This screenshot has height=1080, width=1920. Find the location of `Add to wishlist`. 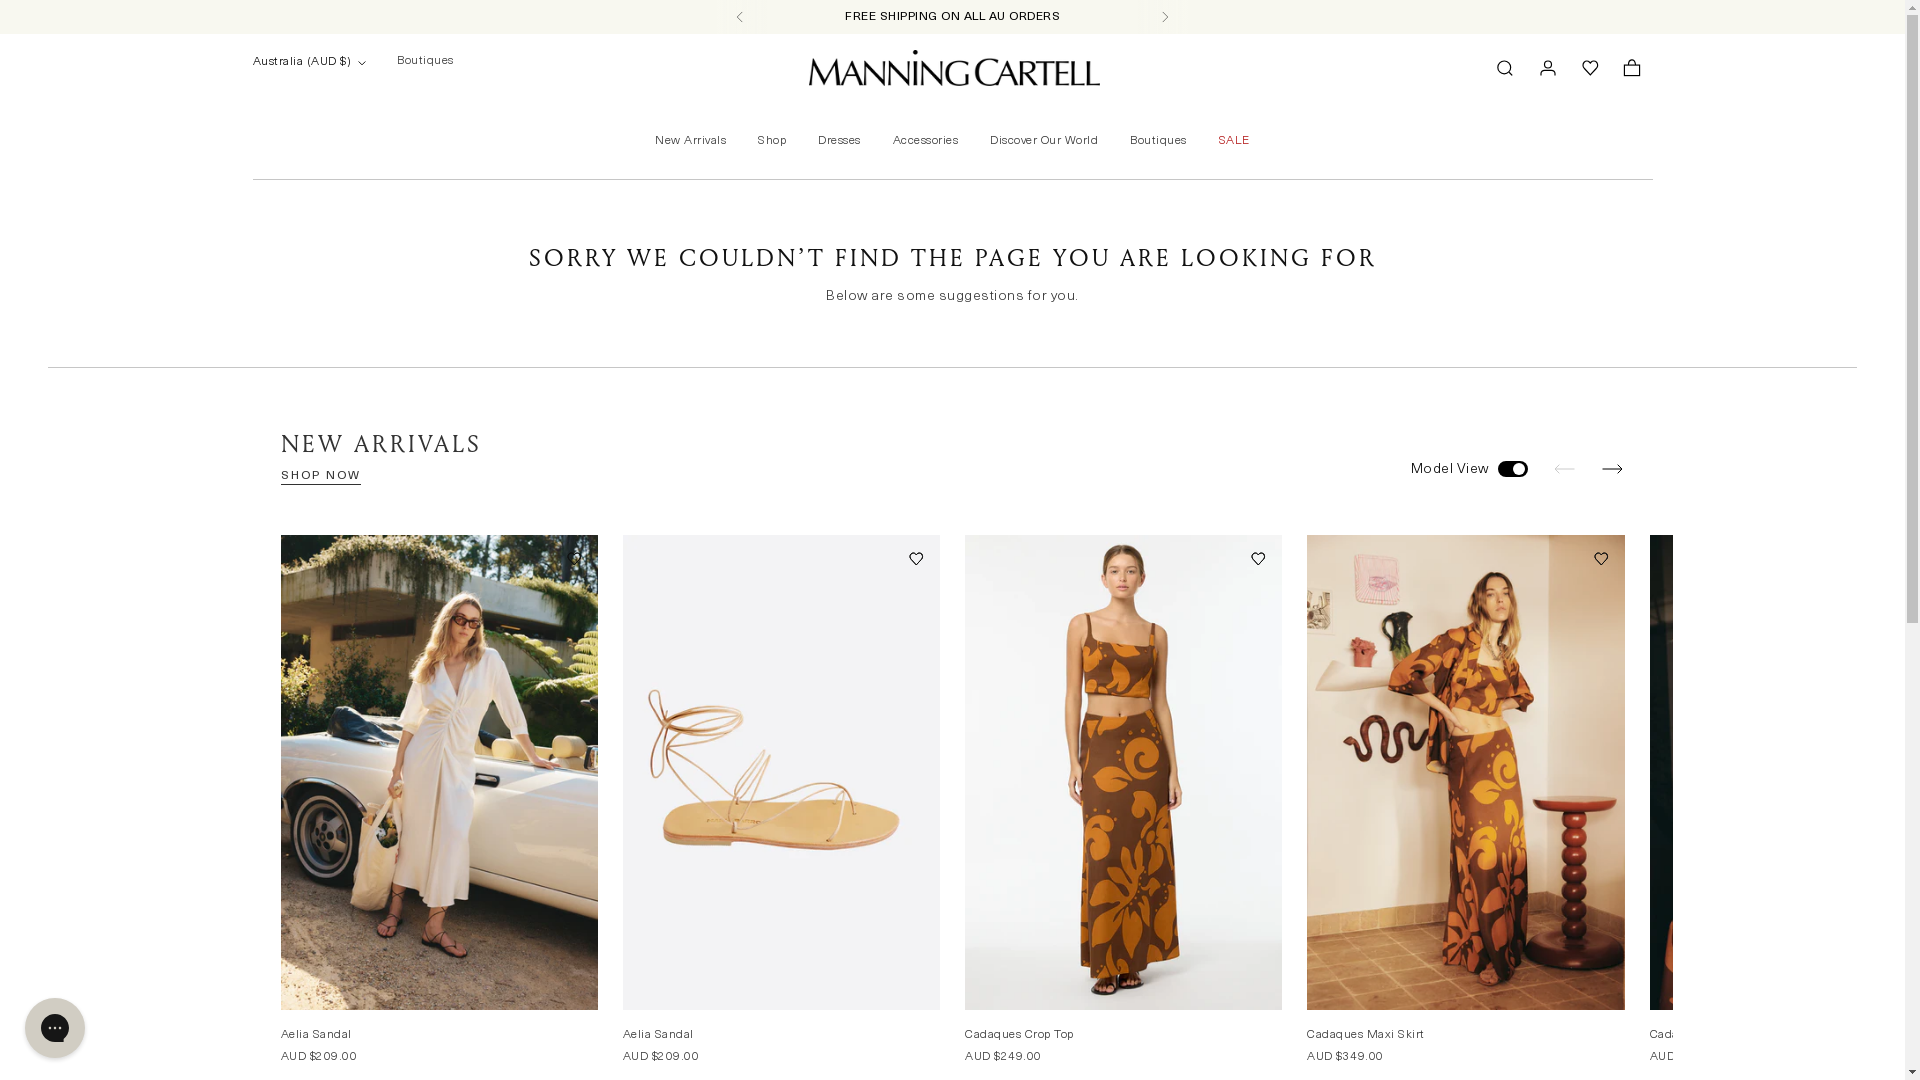

Add to wishlist is located at coordinates (574, 558).